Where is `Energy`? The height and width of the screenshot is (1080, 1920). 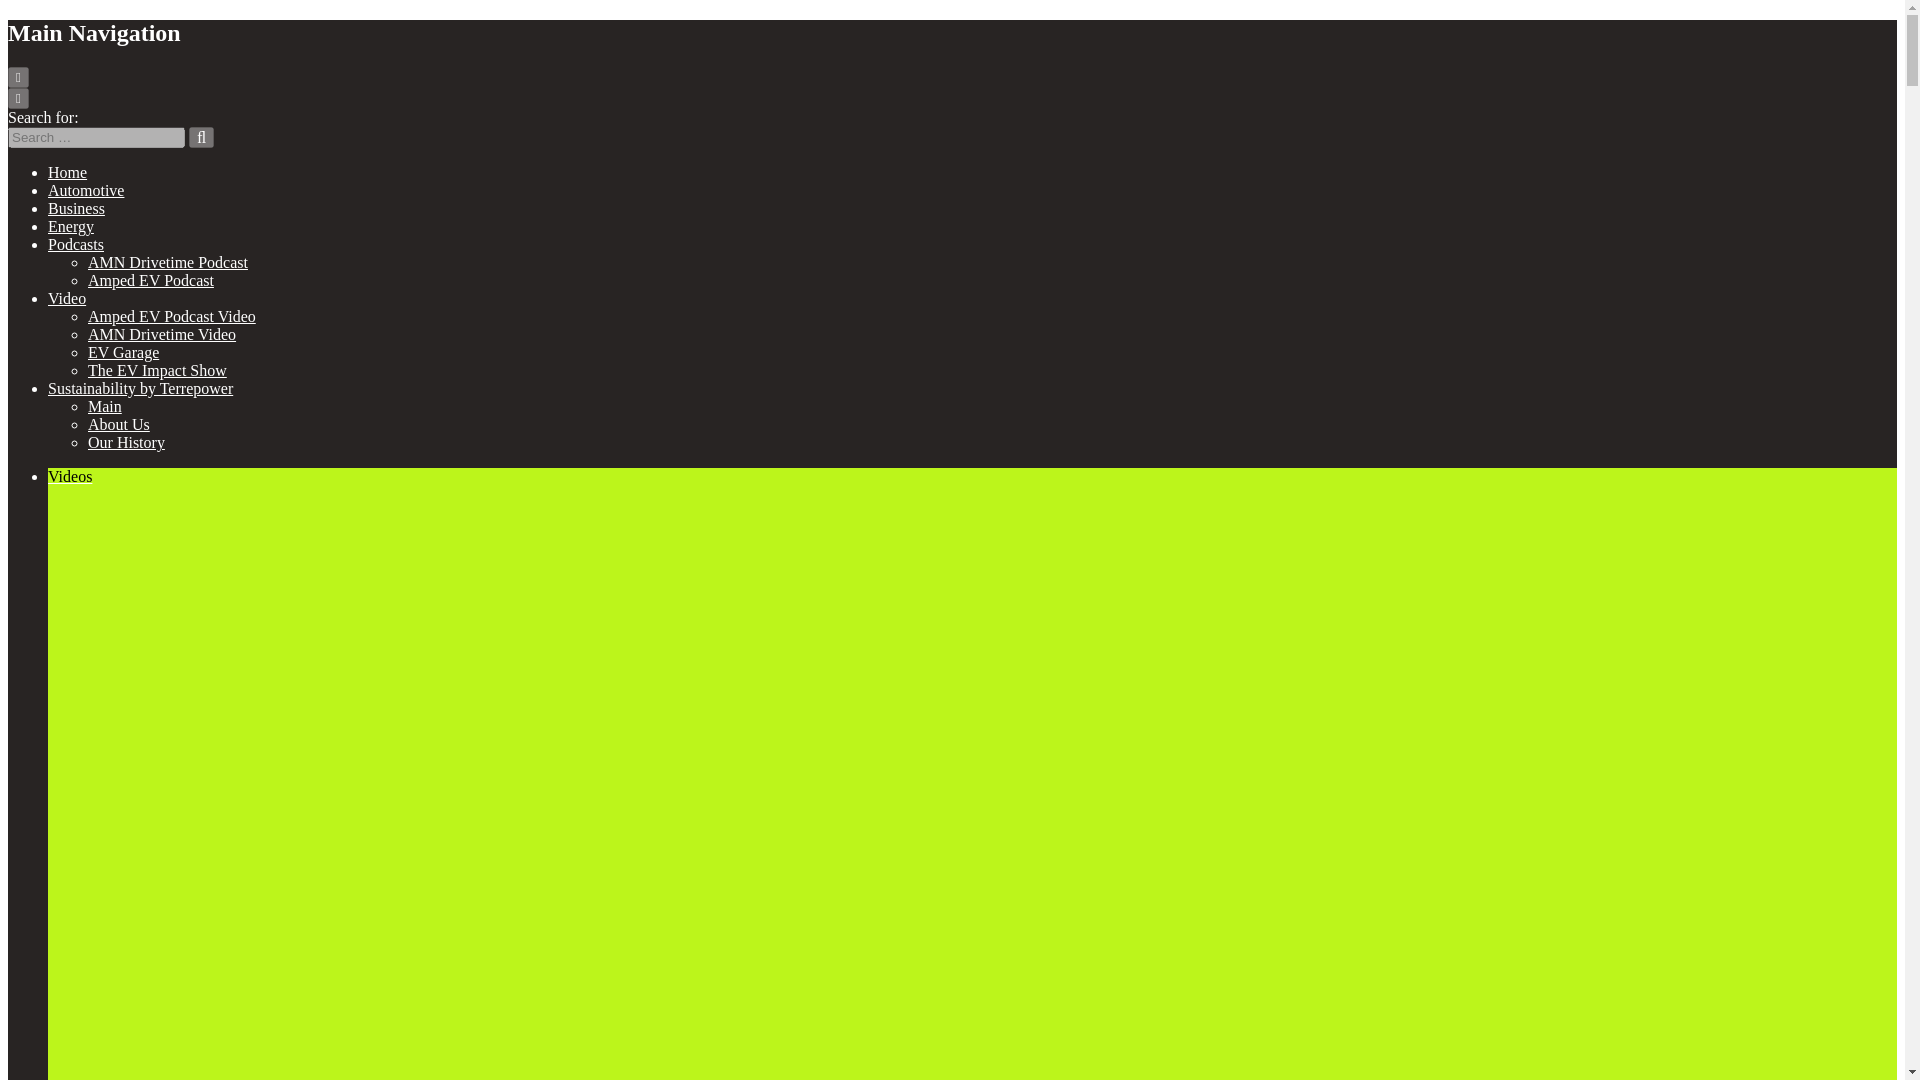 Energy is located at coordinates (71, 226).